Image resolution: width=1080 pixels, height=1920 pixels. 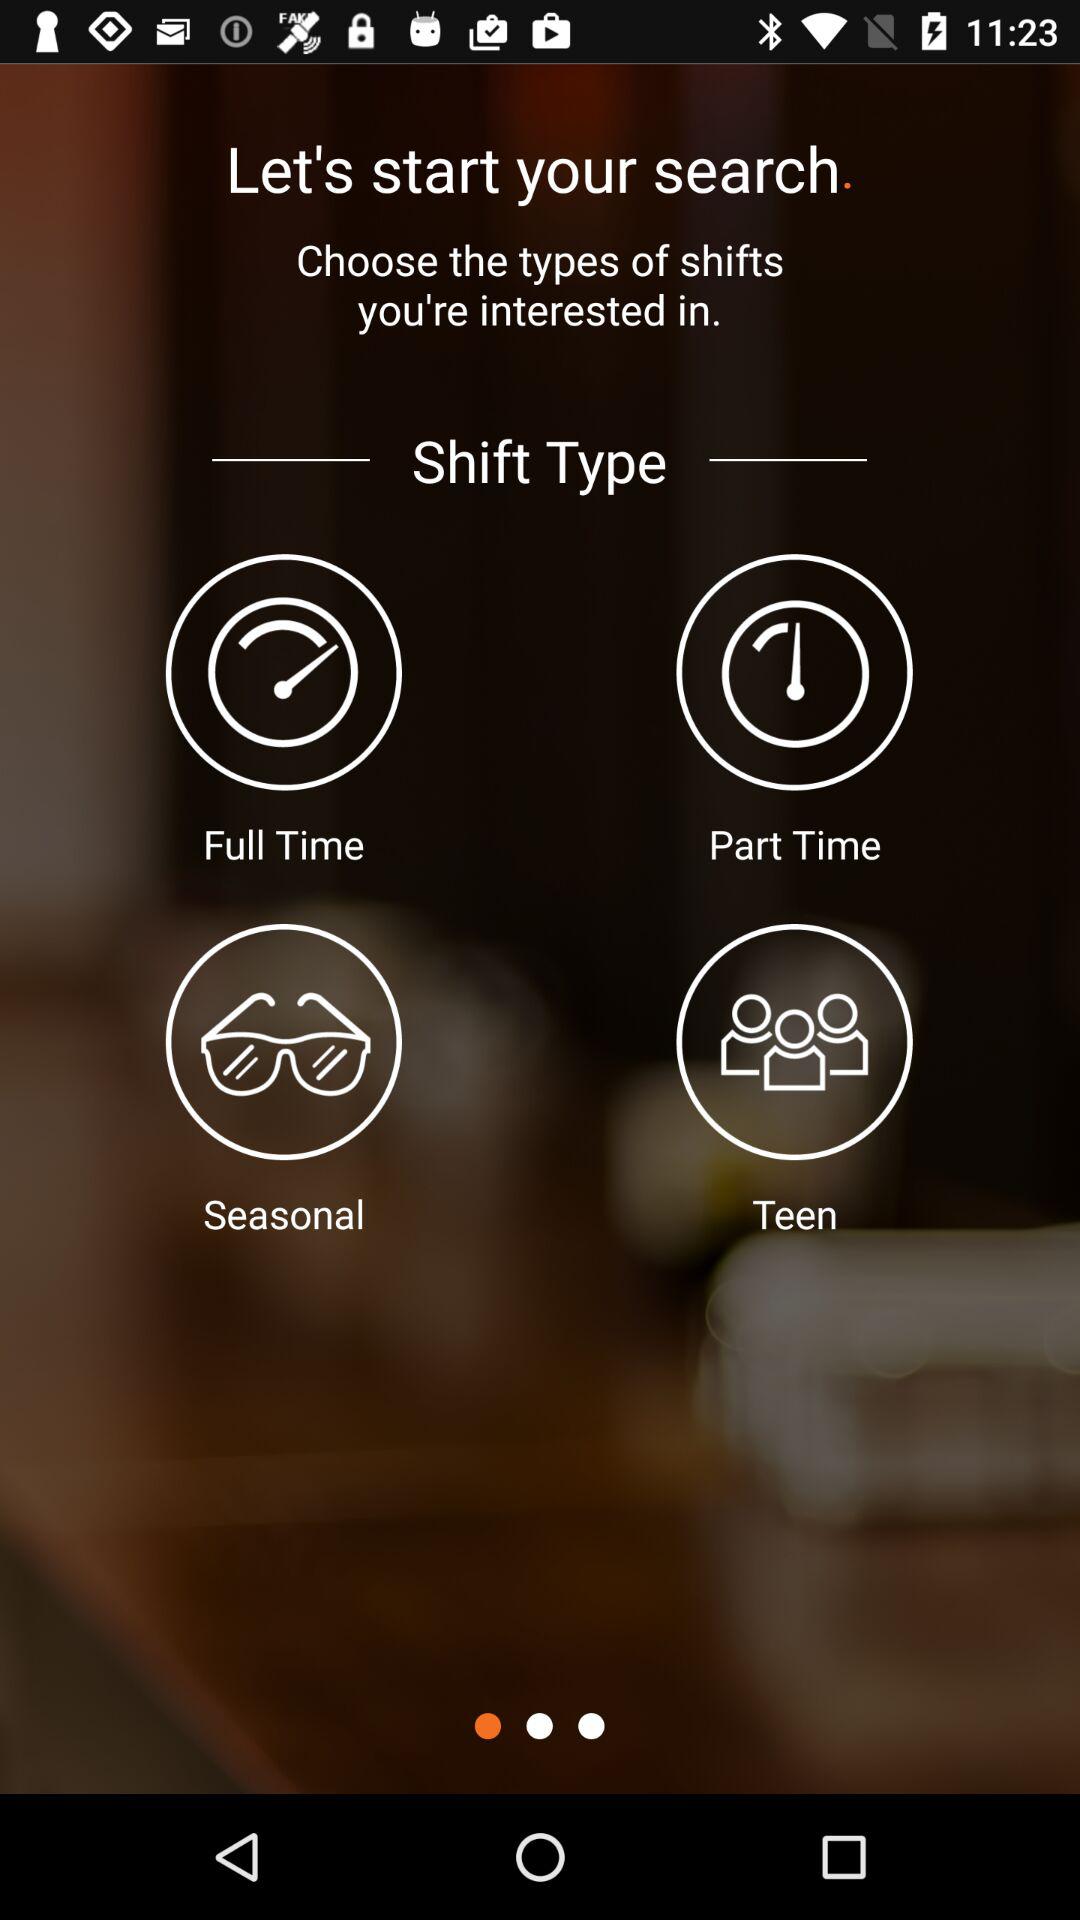 I want to click on choose the item below shift type item, so click(x=539, y=1726).